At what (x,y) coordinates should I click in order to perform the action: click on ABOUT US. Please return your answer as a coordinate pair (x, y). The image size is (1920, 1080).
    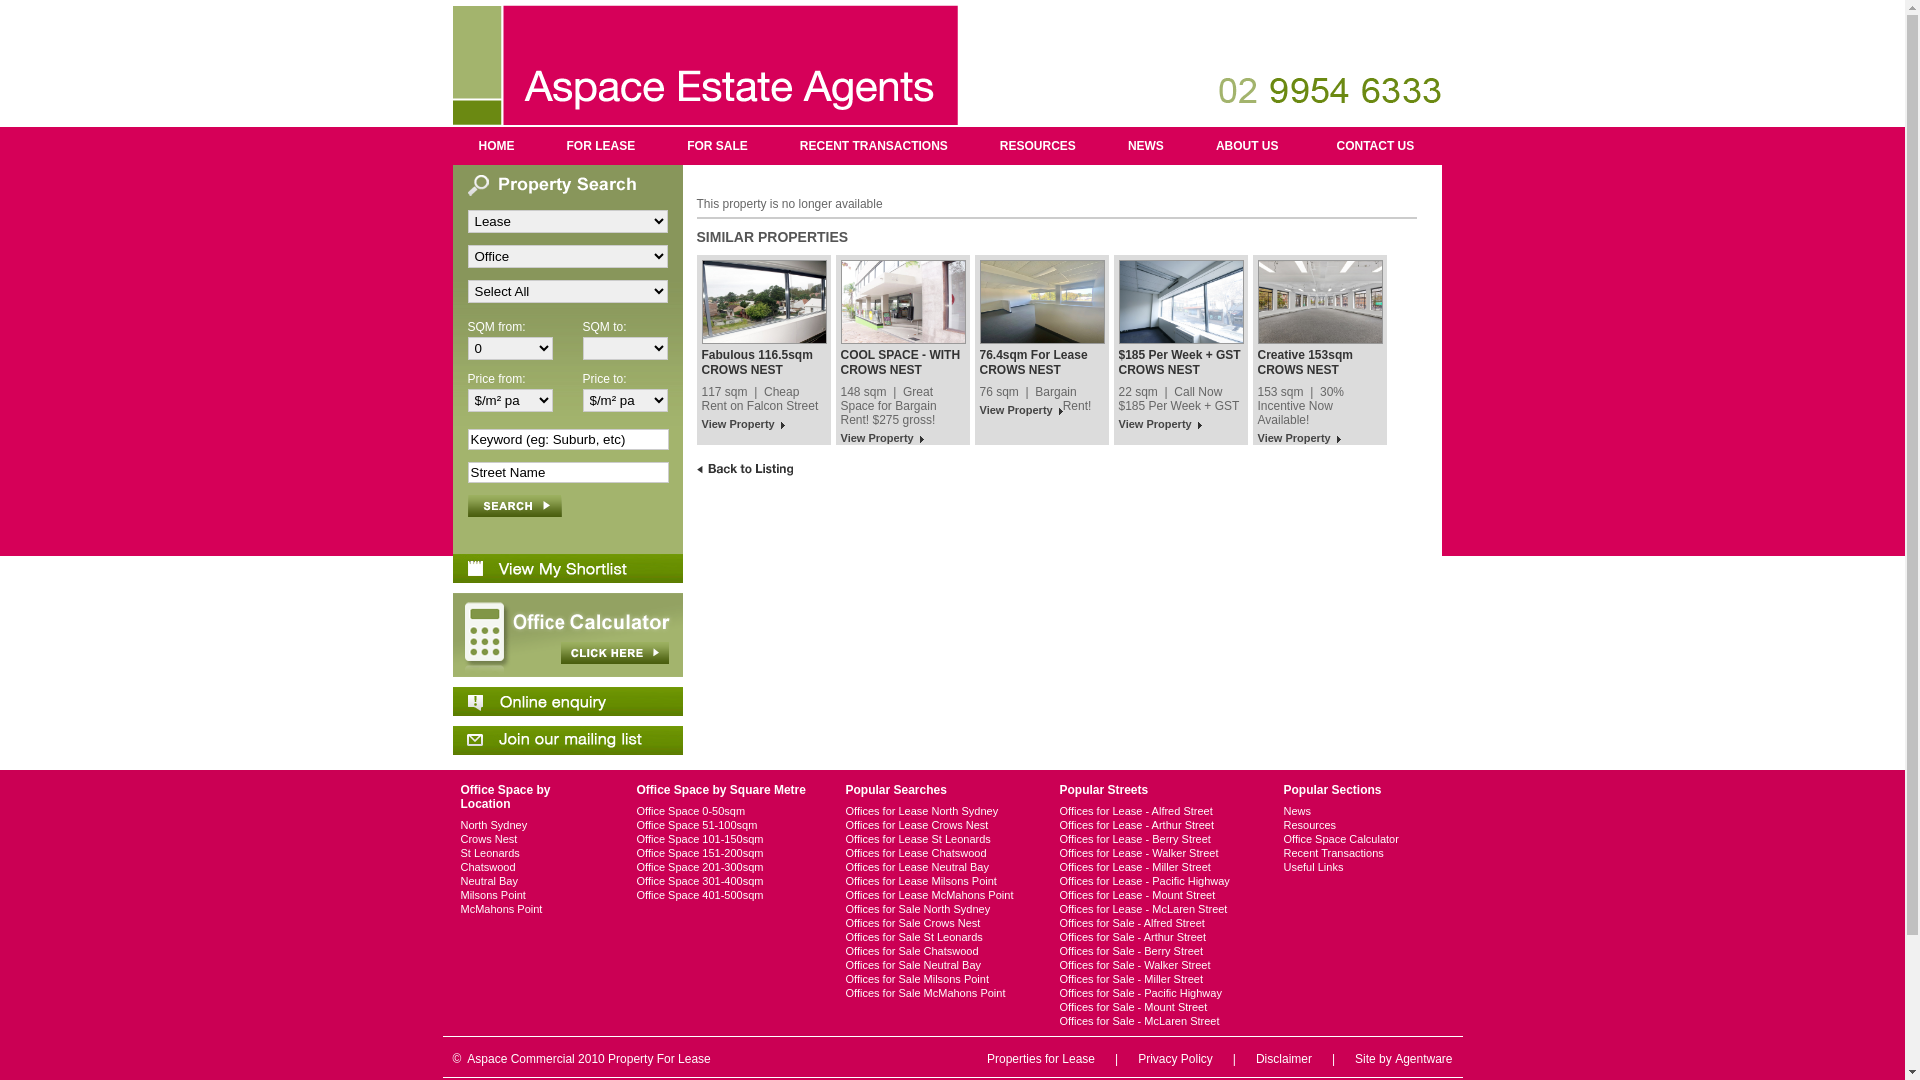
    Looking at the image, I should click on (1248, 146).